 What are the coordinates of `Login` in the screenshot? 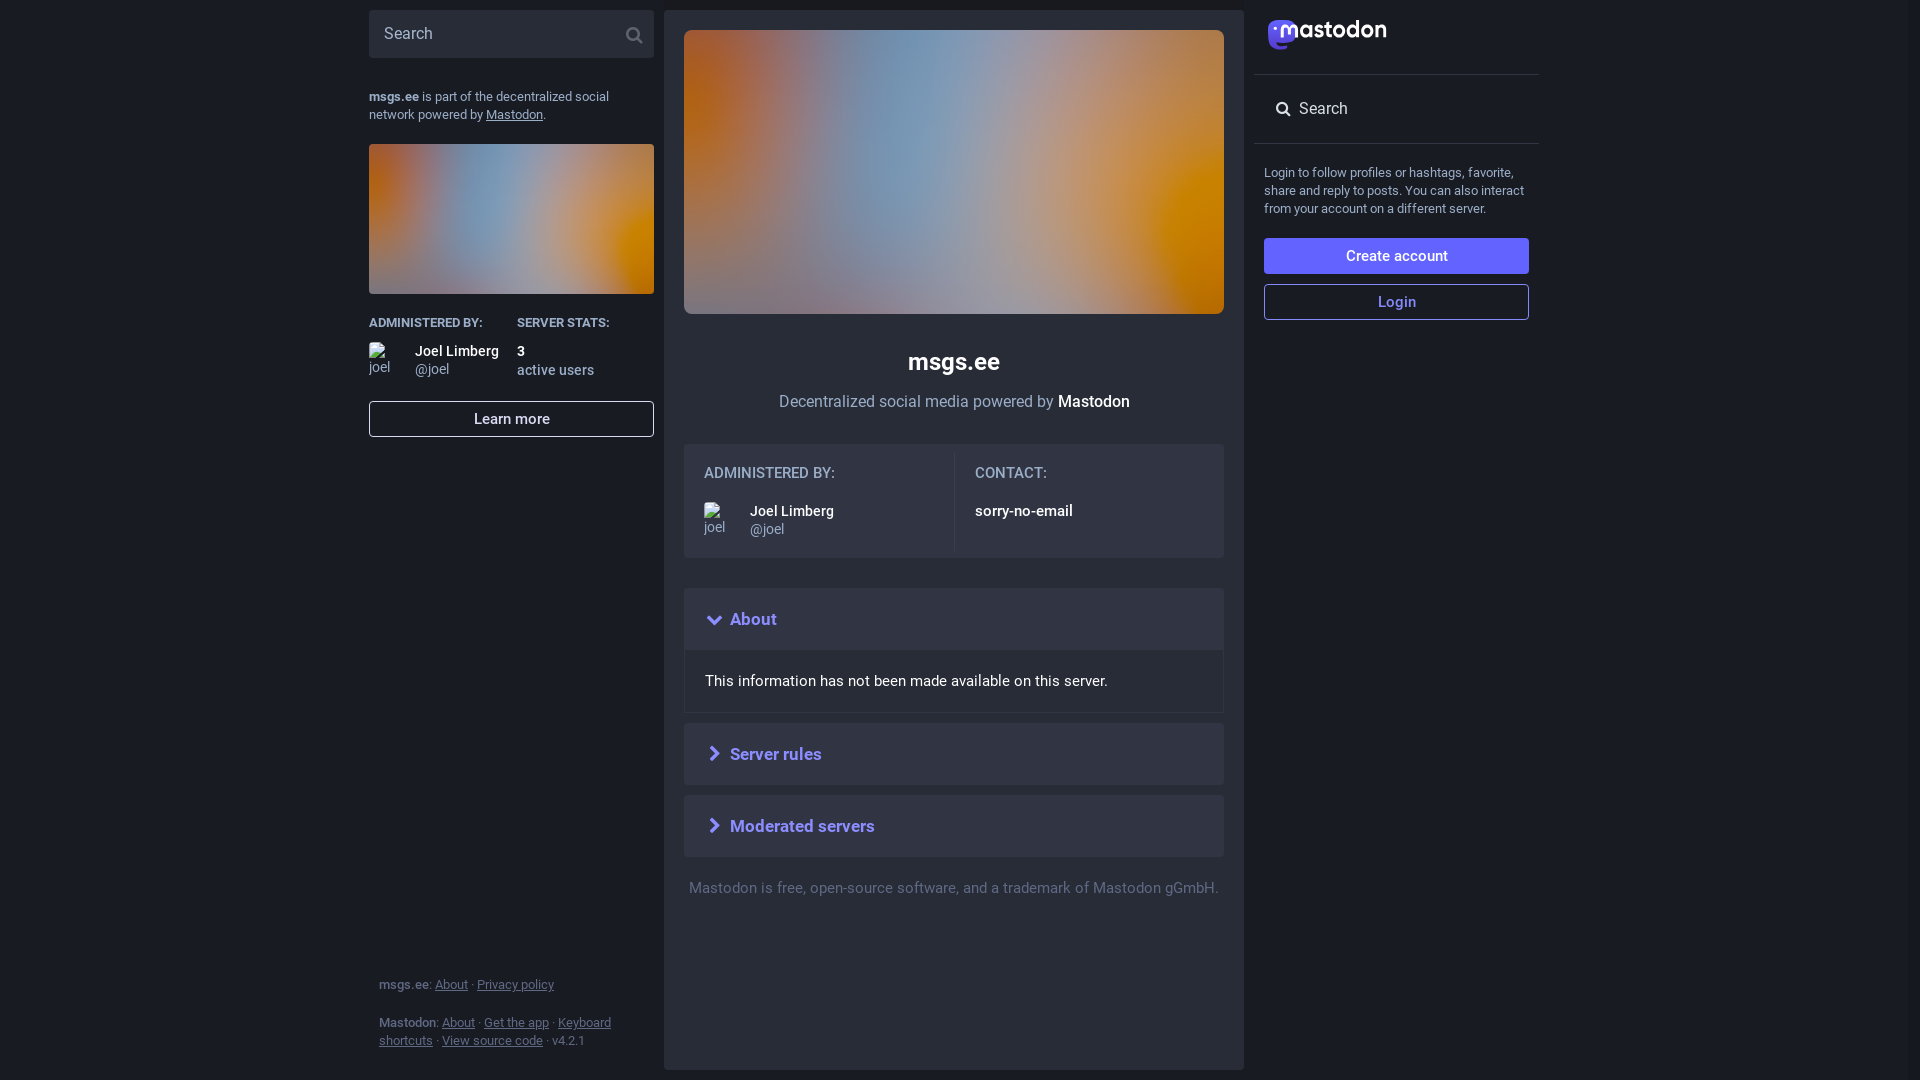 It's located at (1396, 302).